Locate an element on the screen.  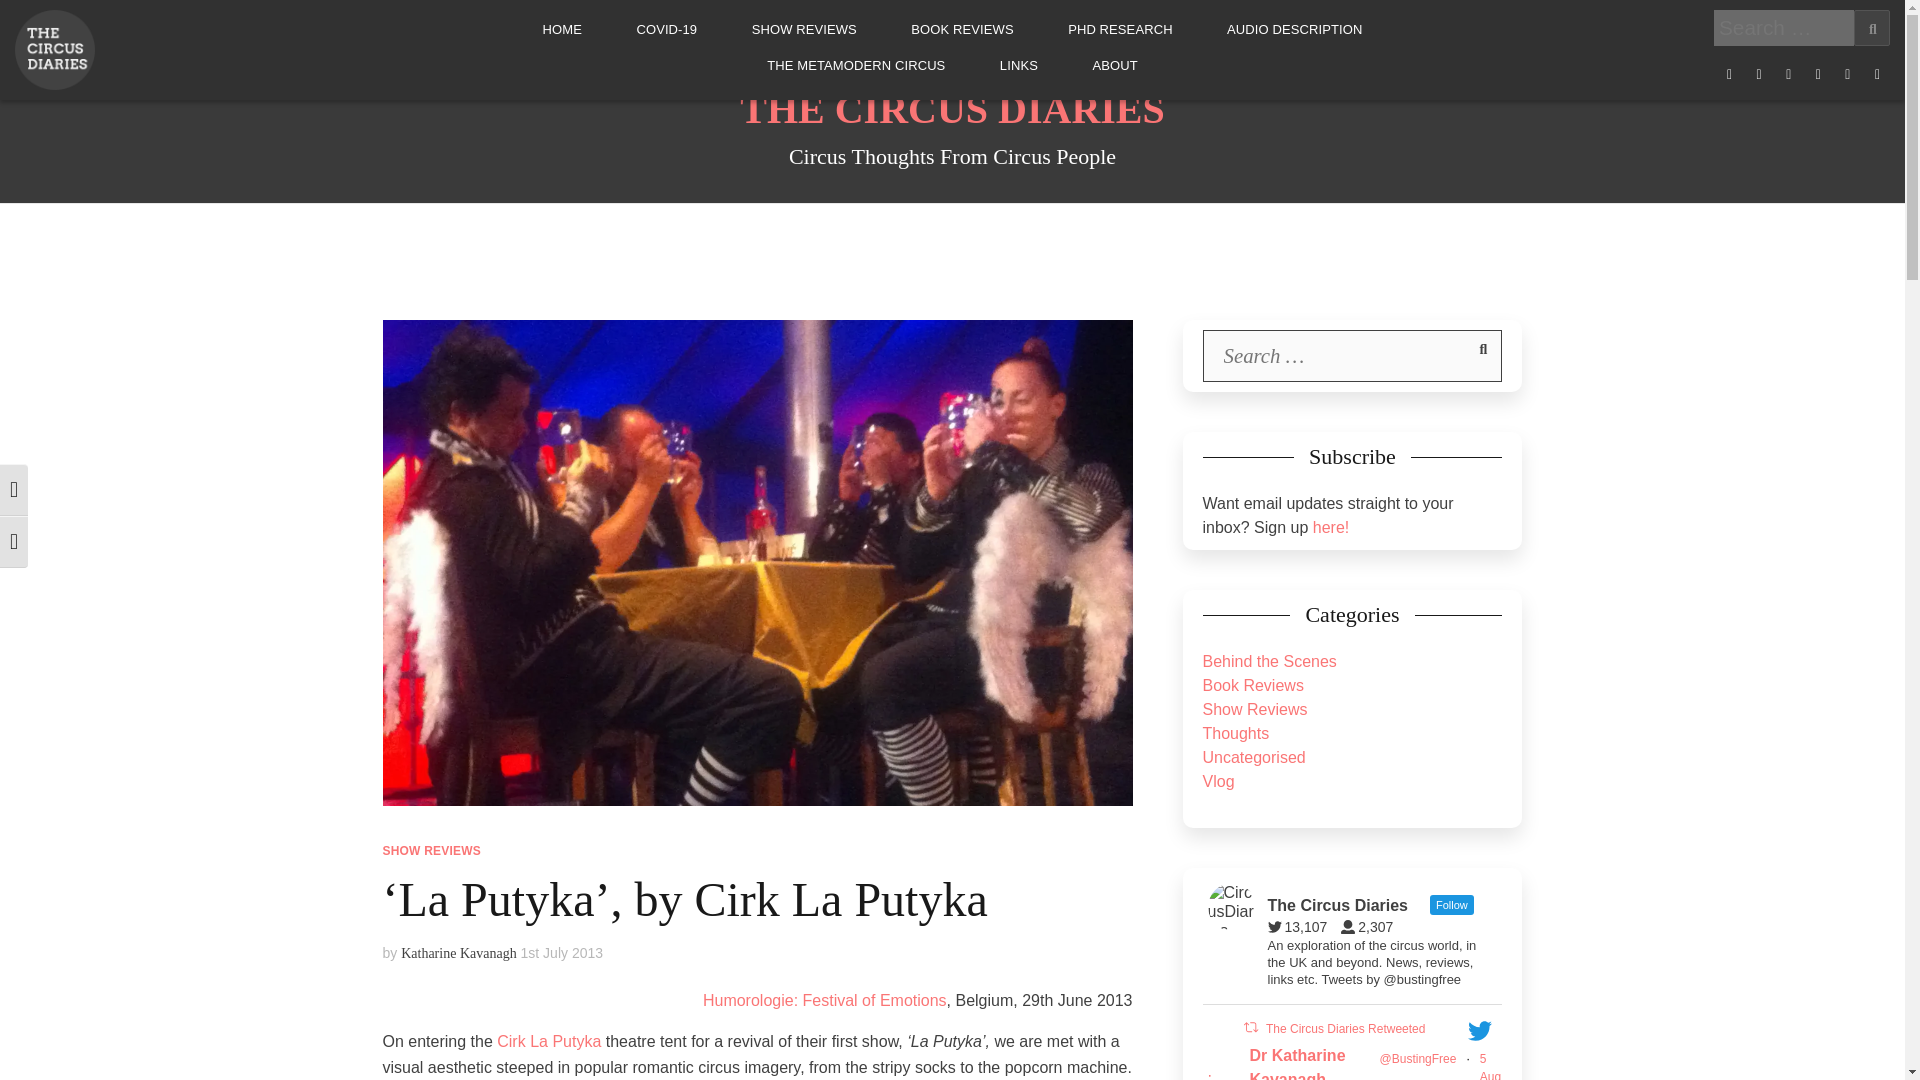
PHD RESEARCH is located at coordinates (1120, 29).